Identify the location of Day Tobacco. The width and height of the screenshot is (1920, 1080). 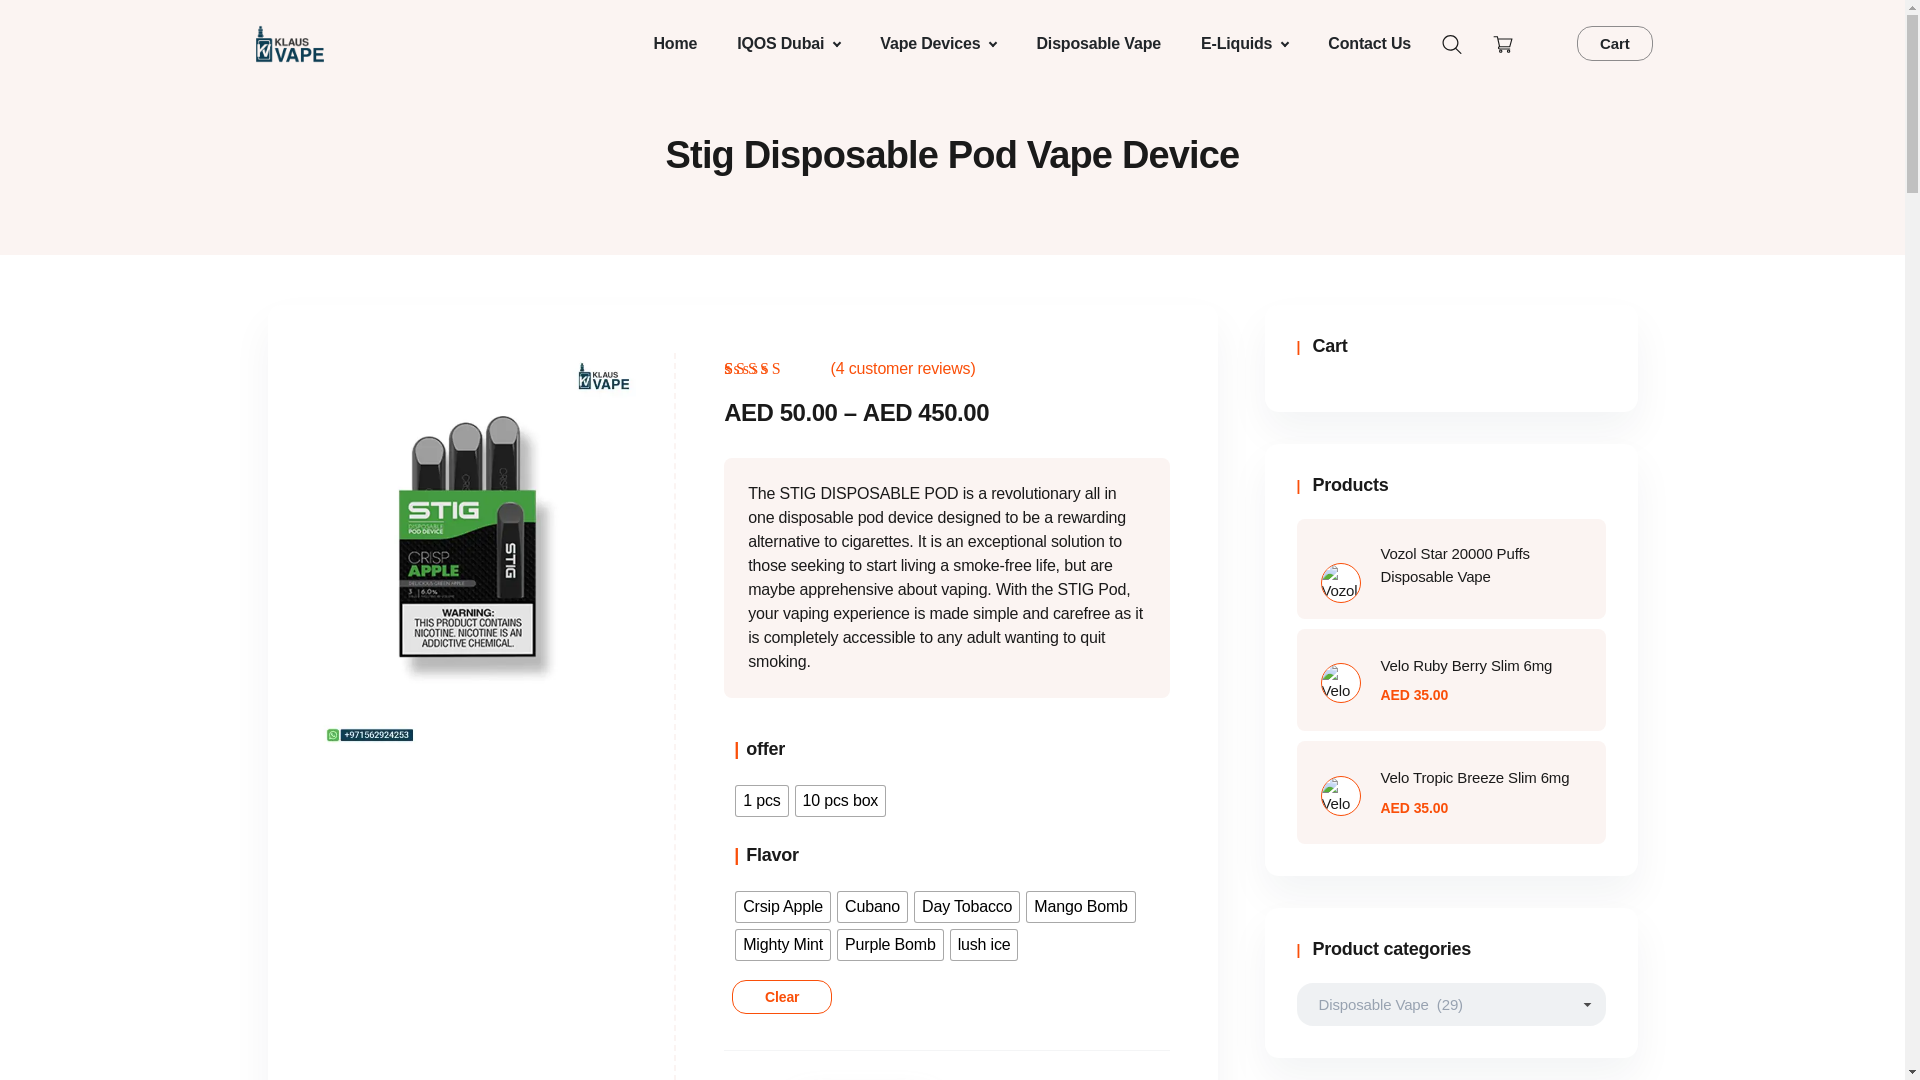
(967, 907).